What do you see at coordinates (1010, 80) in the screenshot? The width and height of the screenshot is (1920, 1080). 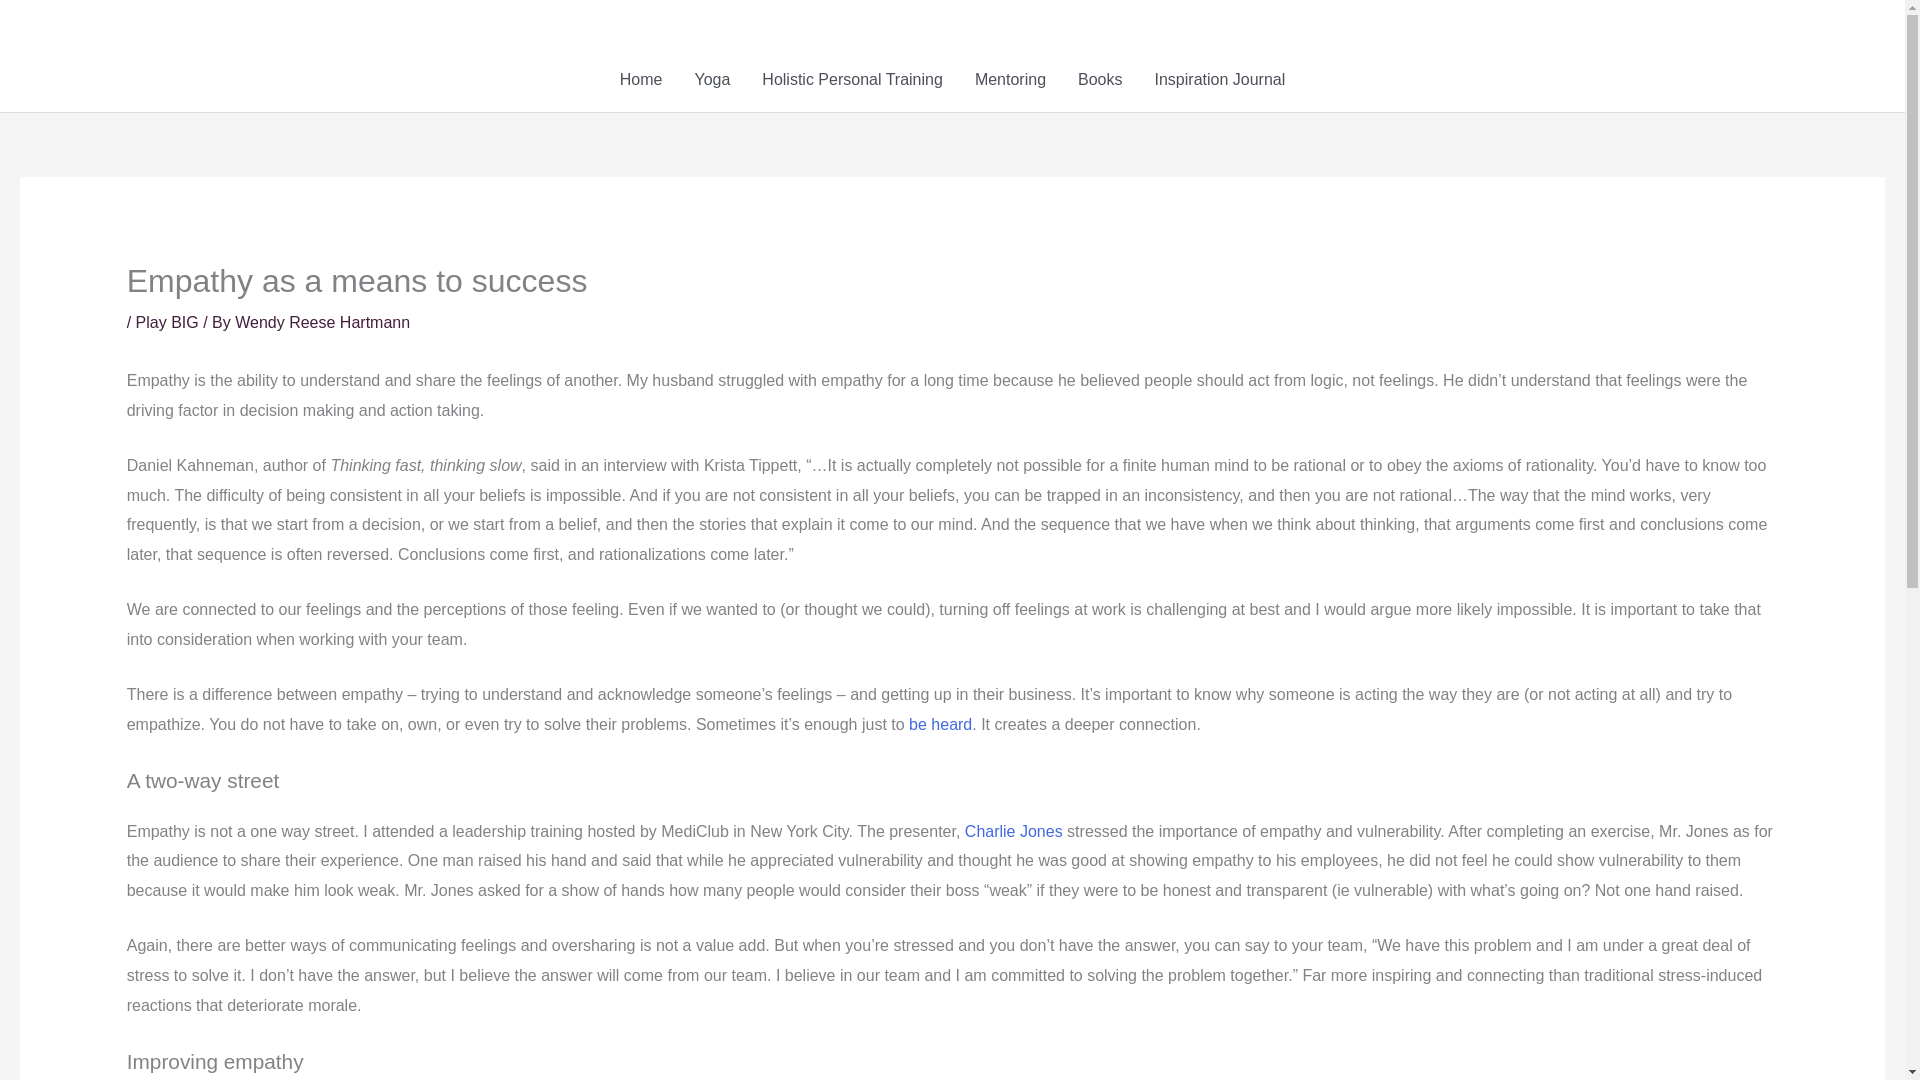 I see `Mentoring` at bounding box center [1010, 80].